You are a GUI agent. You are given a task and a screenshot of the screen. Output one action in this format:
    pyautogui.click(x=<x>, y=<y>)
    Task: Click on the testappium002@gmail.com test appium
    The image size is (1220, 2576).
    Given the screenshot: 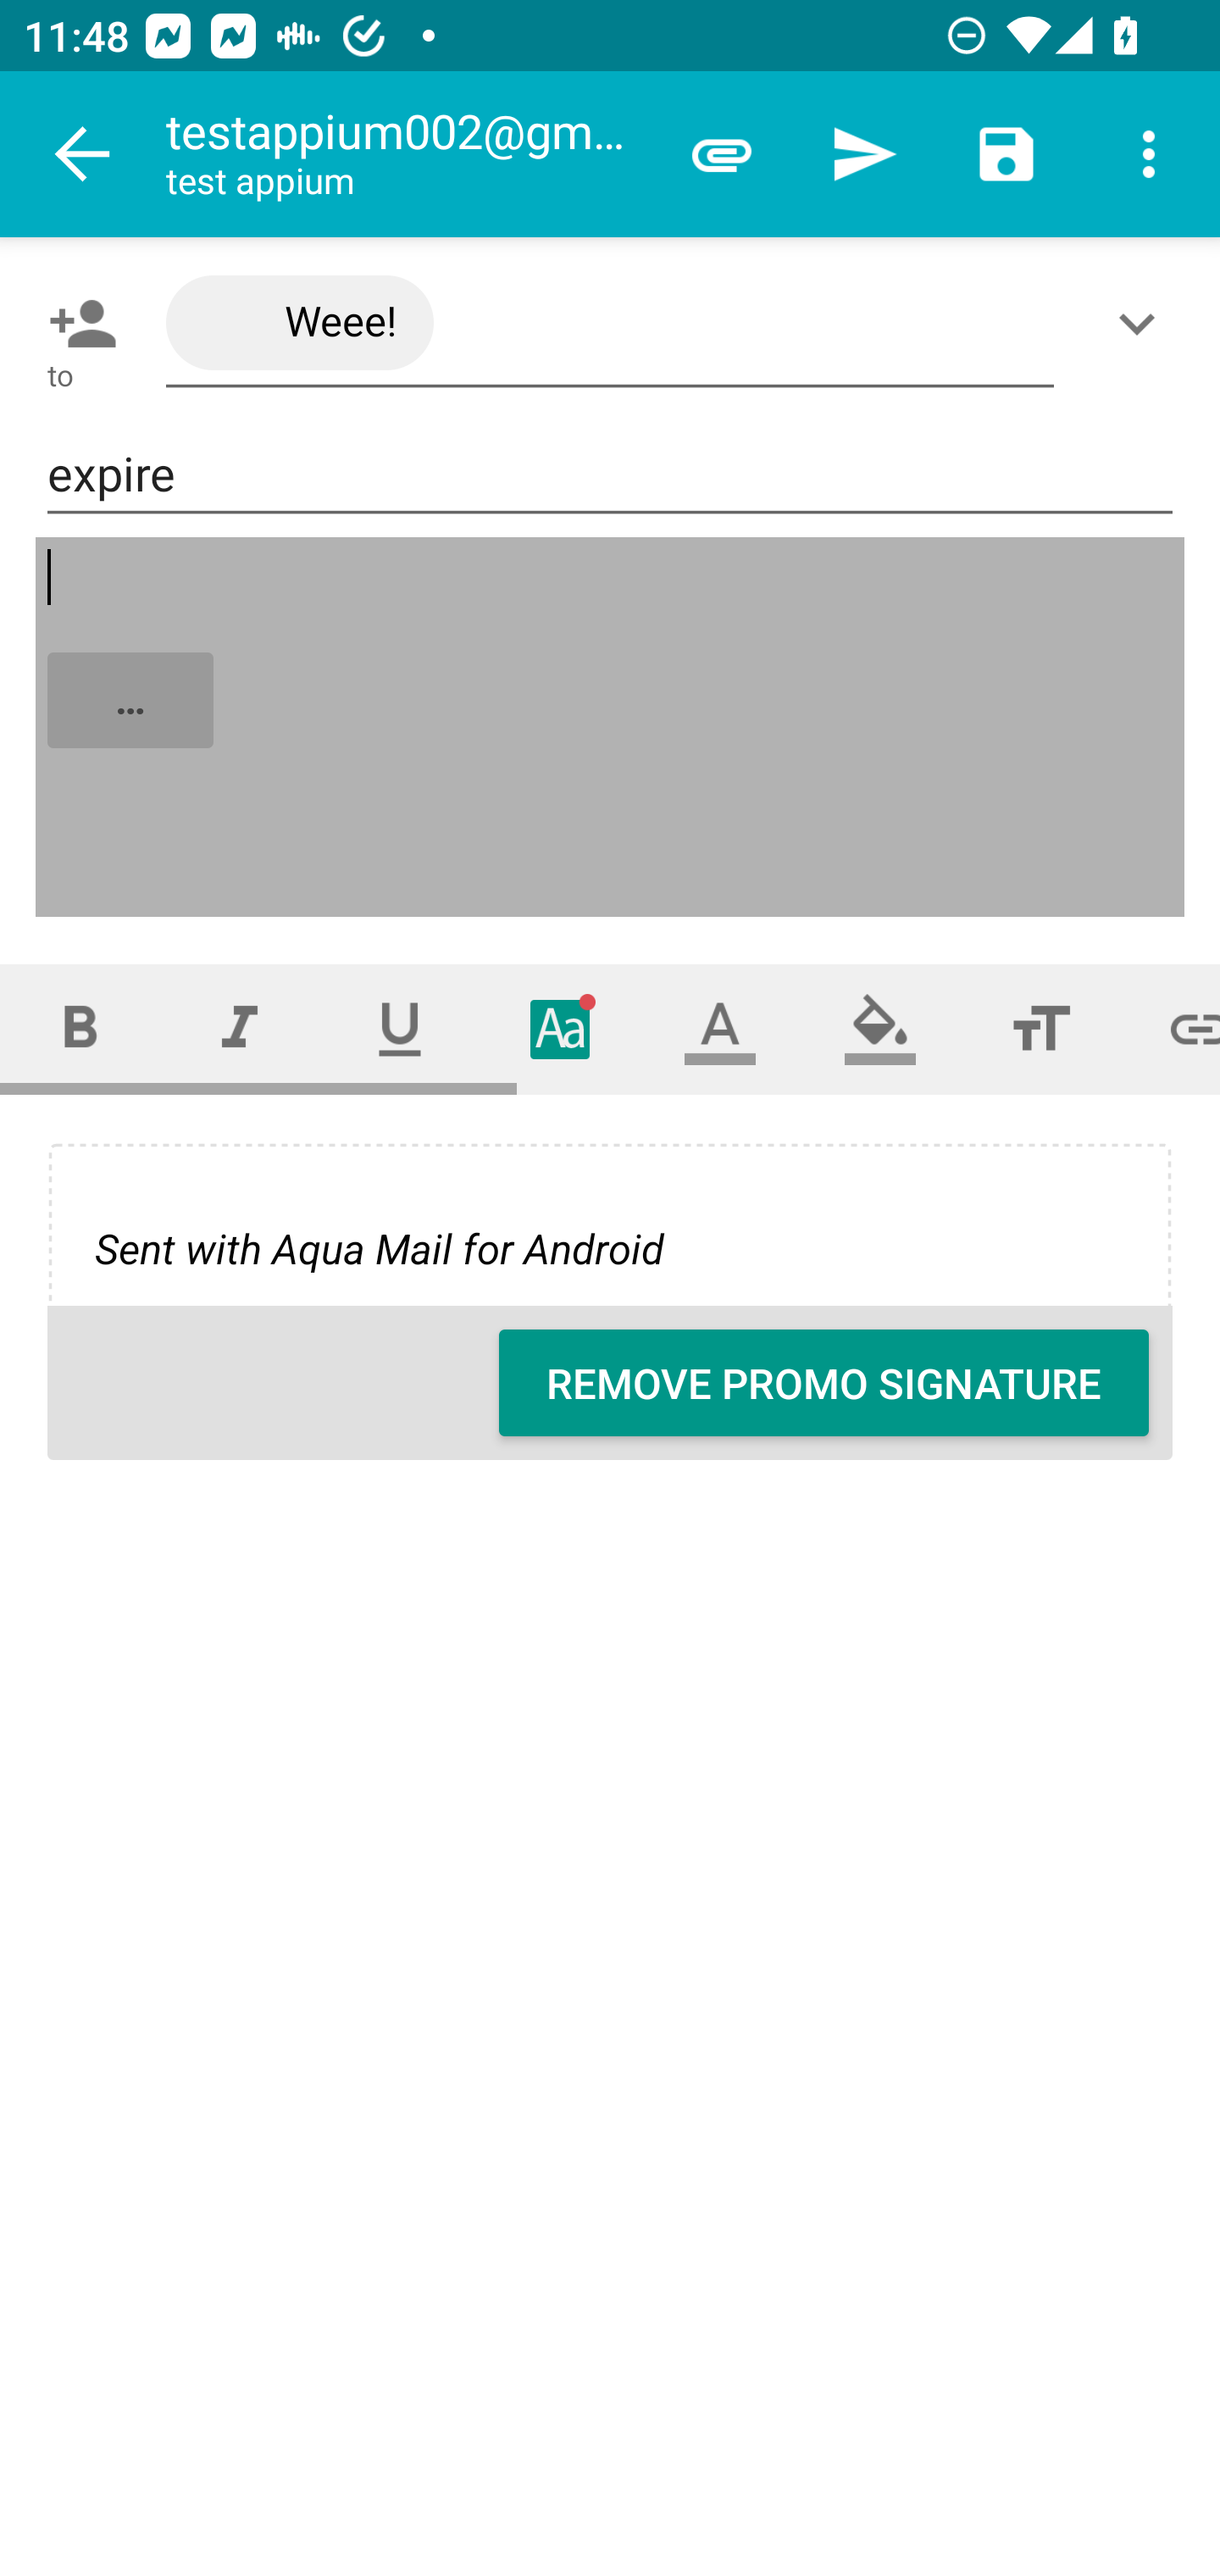 What is the action you would take?
    pyautogui.click(x=408, y=154)
    